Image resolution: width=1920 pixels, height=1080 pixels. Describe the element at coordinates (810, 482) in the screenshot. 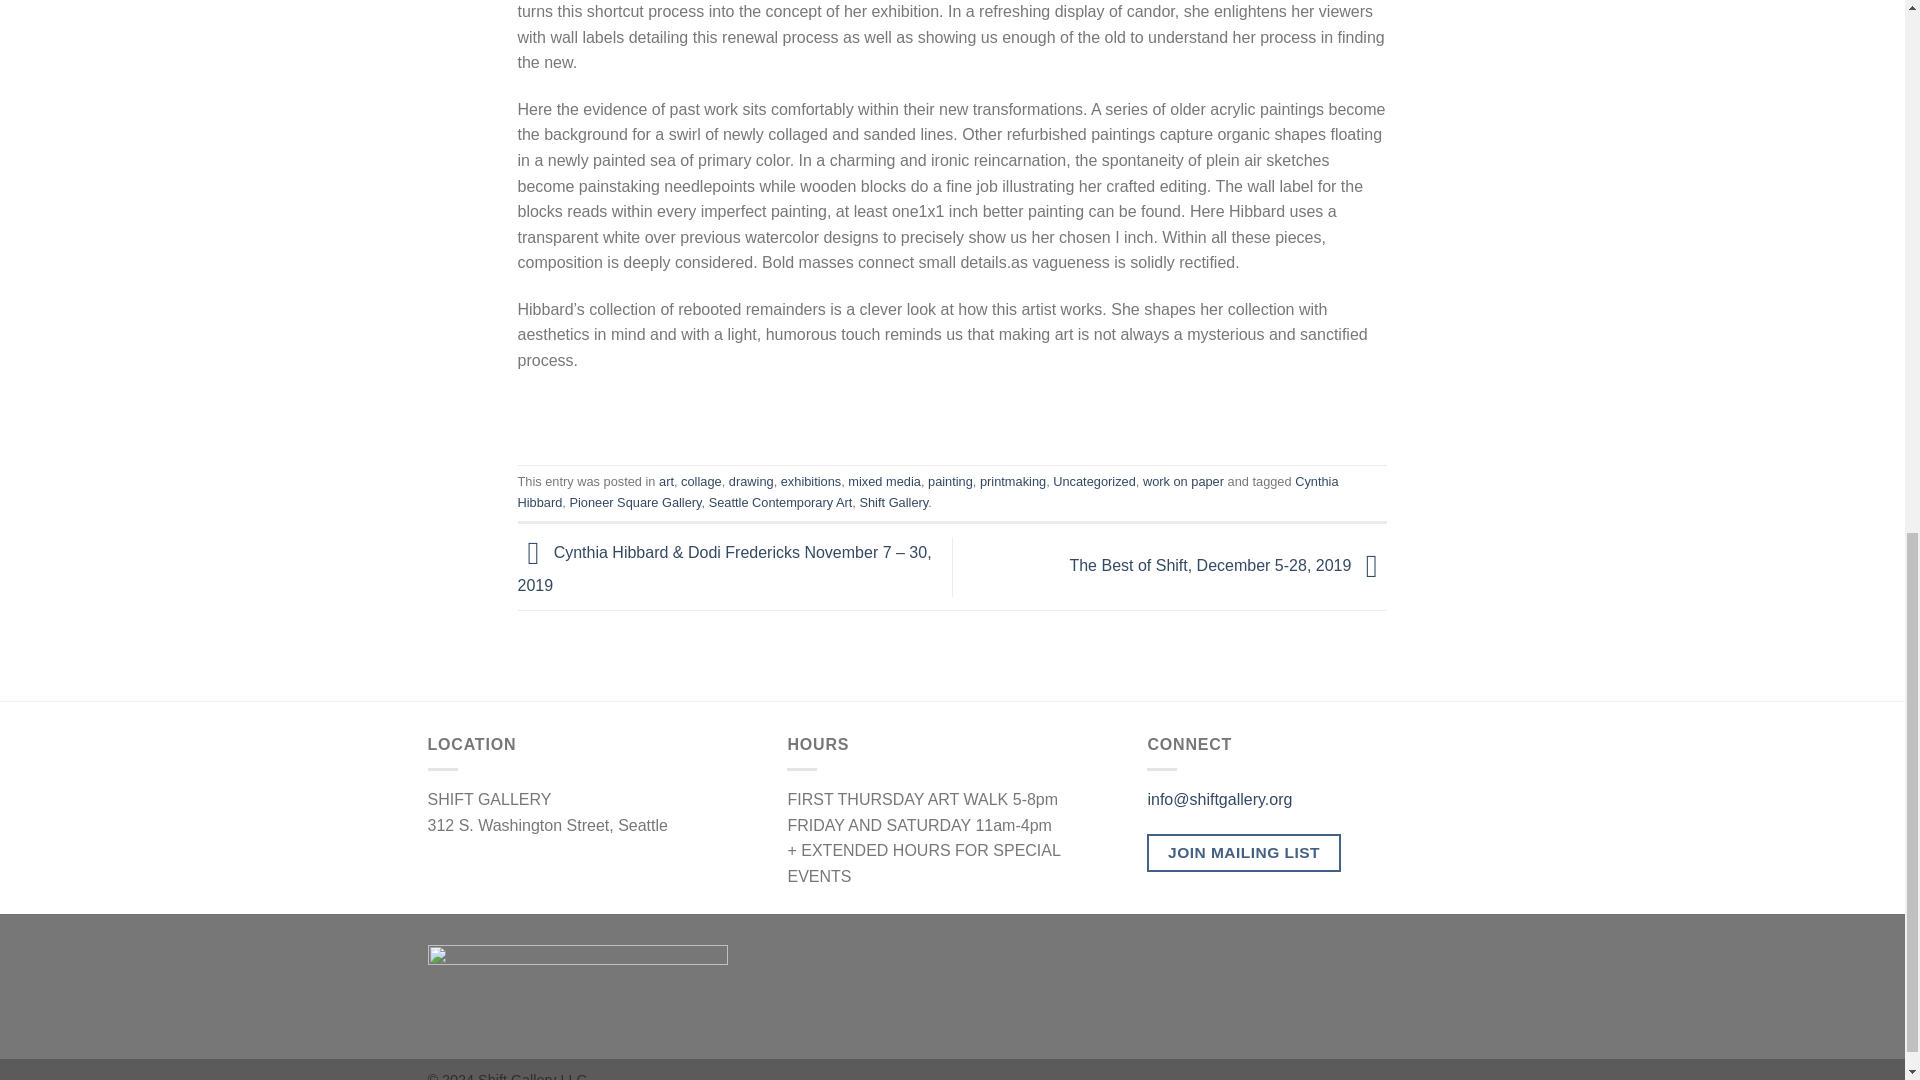

I see `exhibitions` at that location.